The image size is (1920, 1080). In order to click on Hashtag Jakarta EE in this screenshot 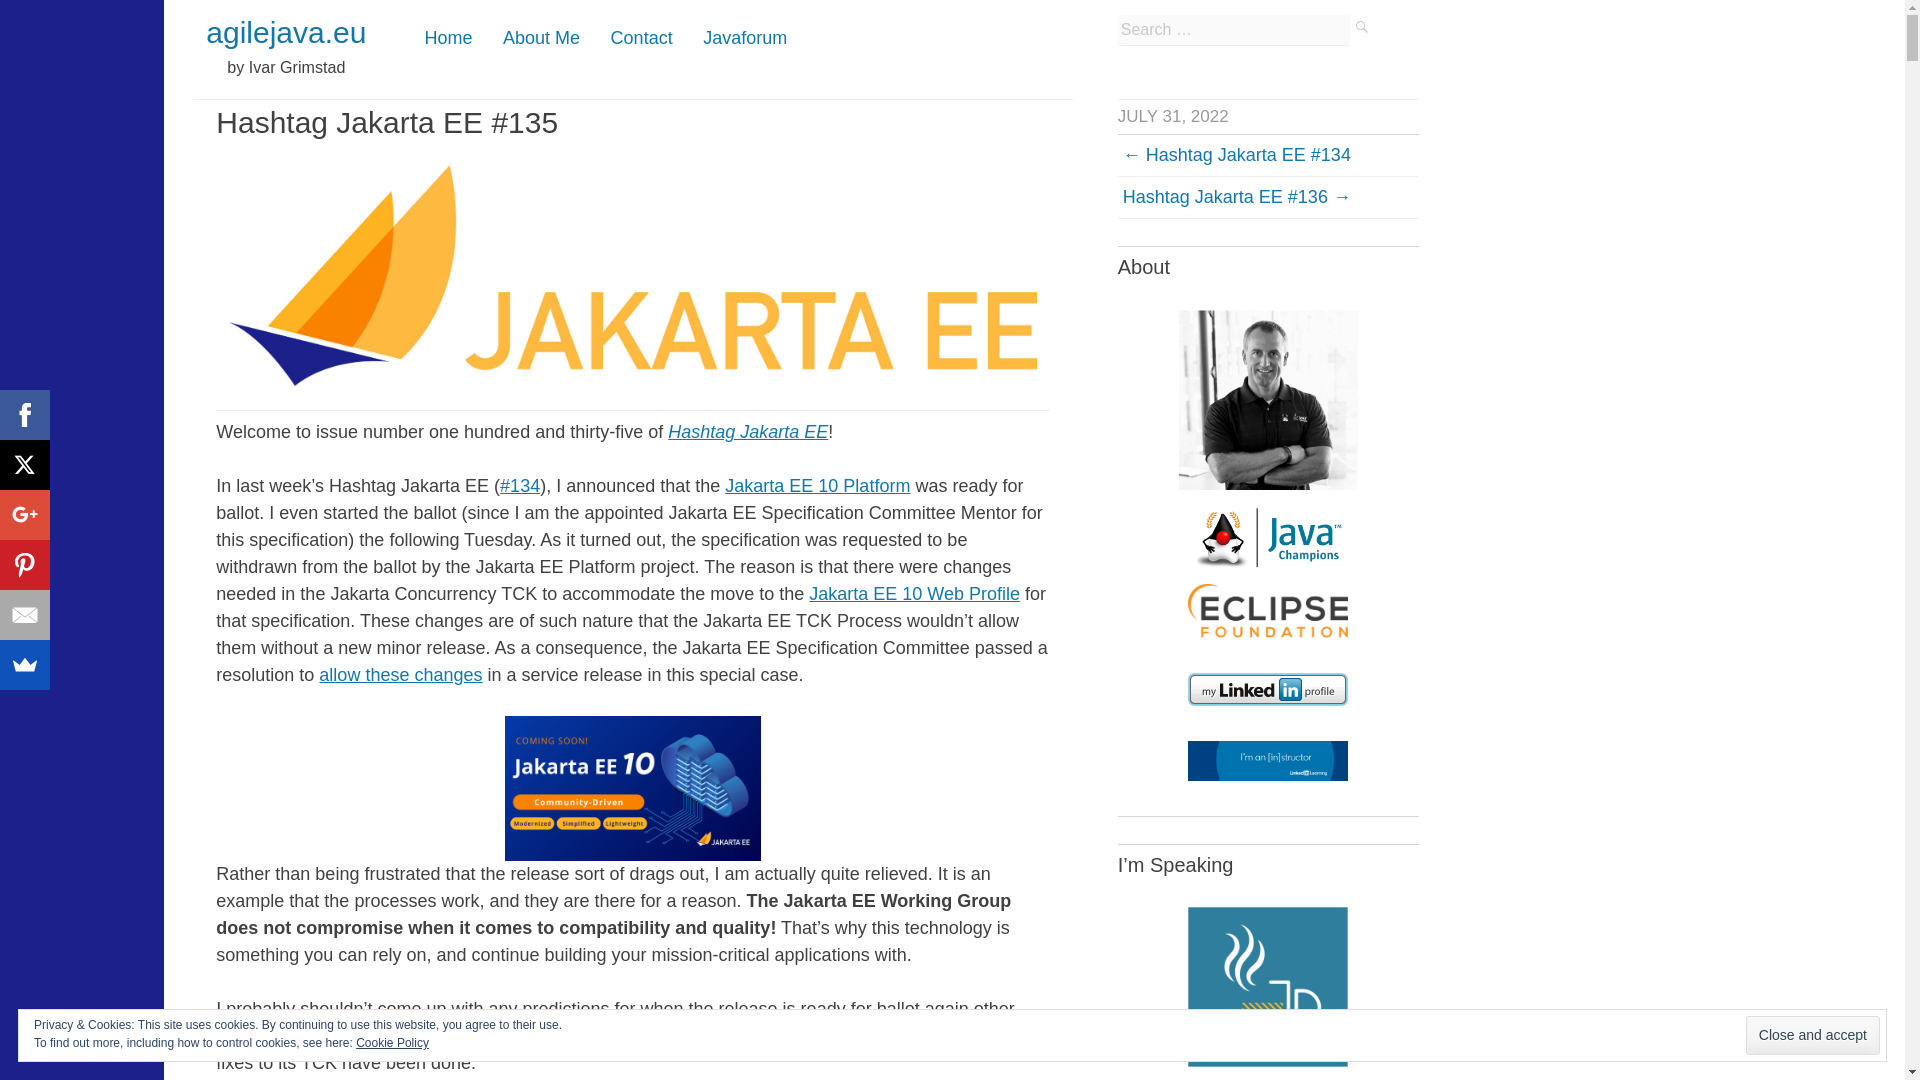, I will do `click(748, 432)`.